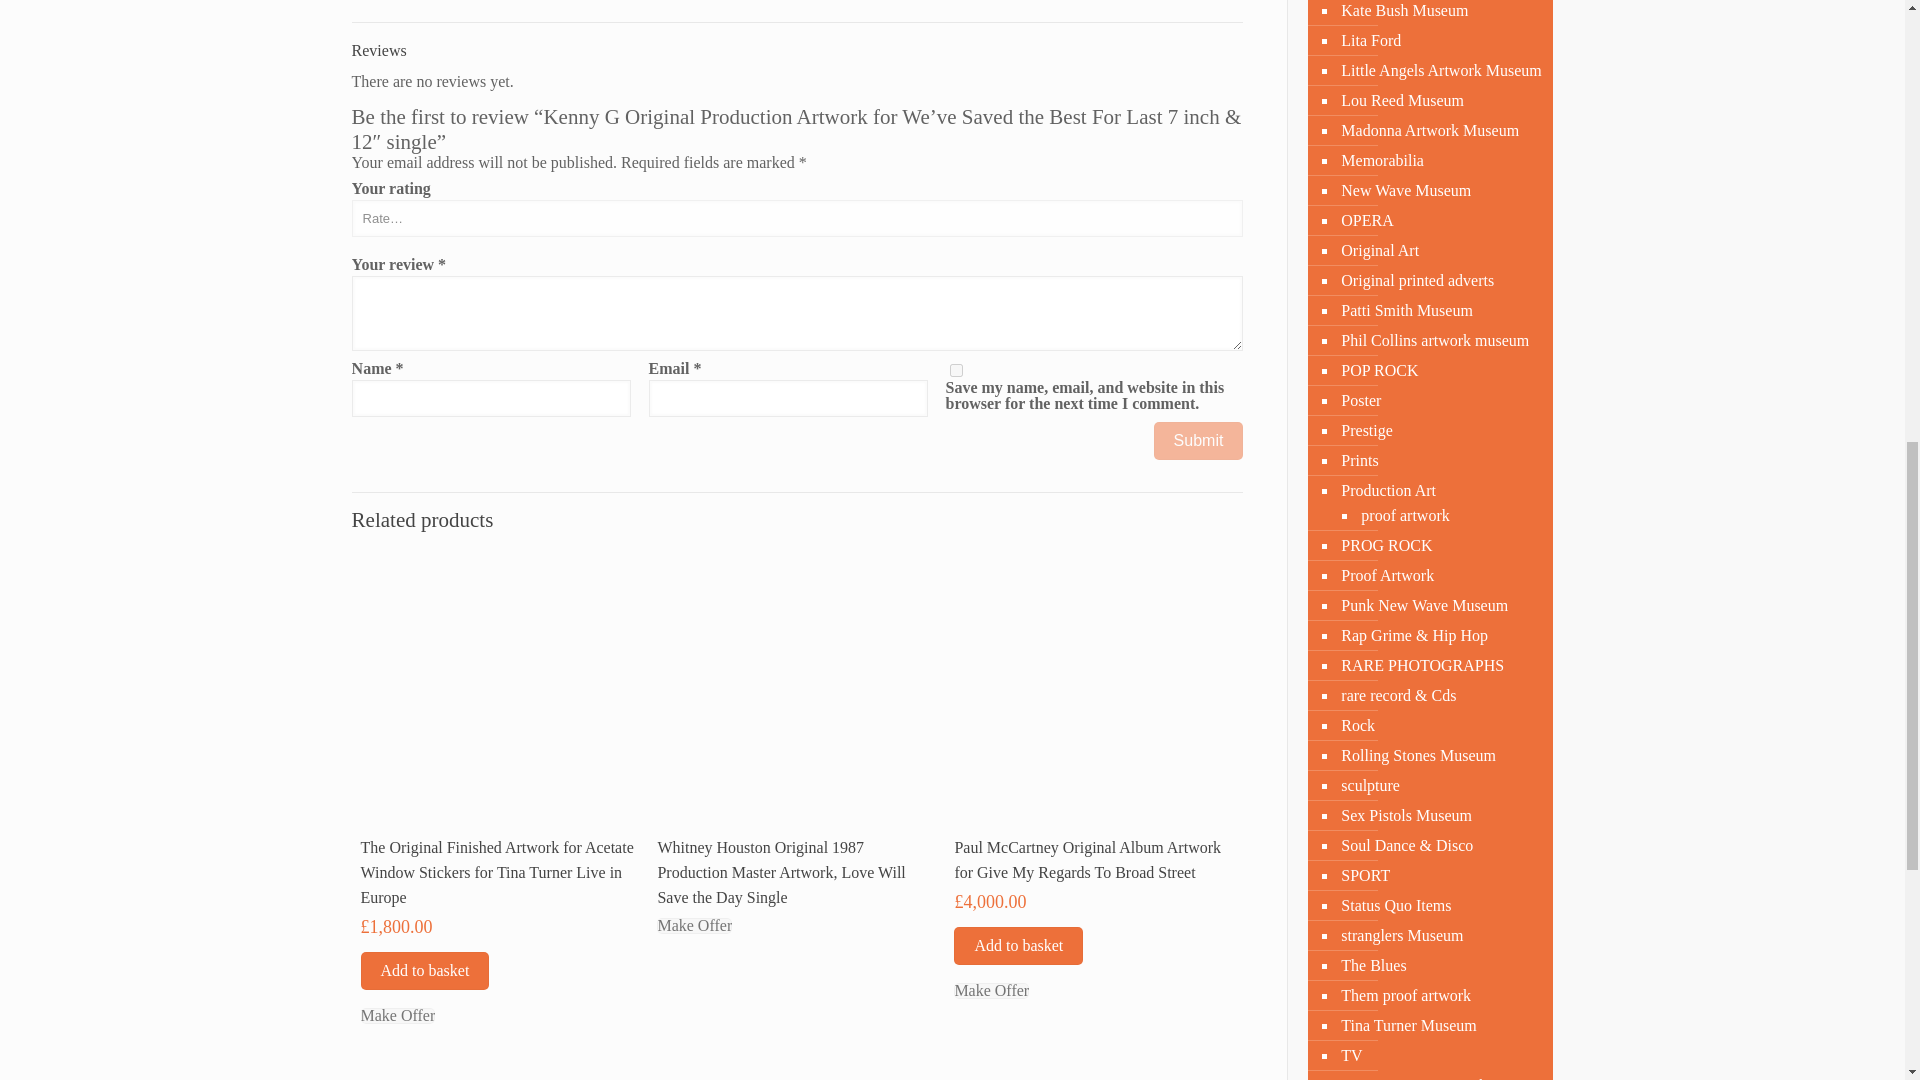 Image resolution: width=1920 pixels, height=1080 pixels. What do you see at coordinates (1198, 441) in the screenshot?
I see `Submit` at bounding box center [1198, 441].